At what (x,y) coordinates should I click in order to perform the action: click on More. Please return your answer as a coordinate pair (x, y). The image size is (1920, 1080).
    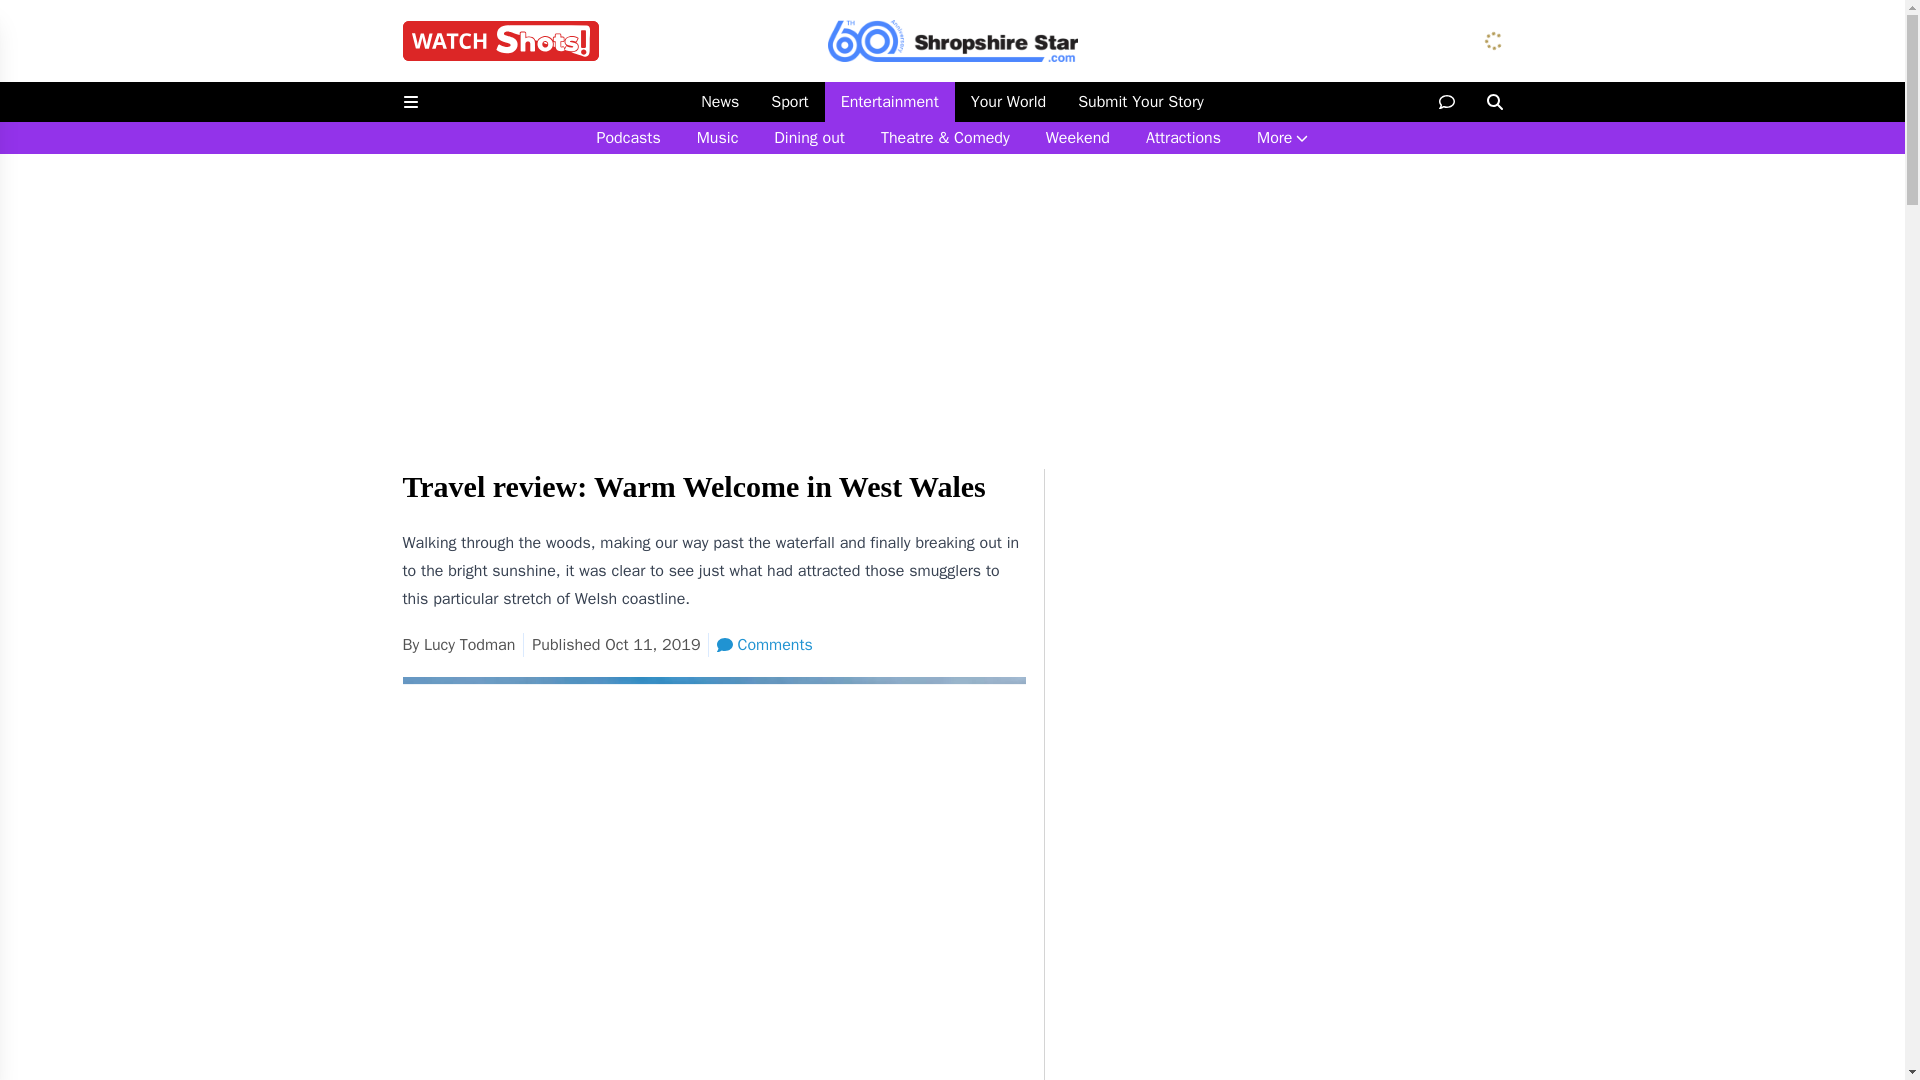
    Looking at the image, I should click on (1282, 138).